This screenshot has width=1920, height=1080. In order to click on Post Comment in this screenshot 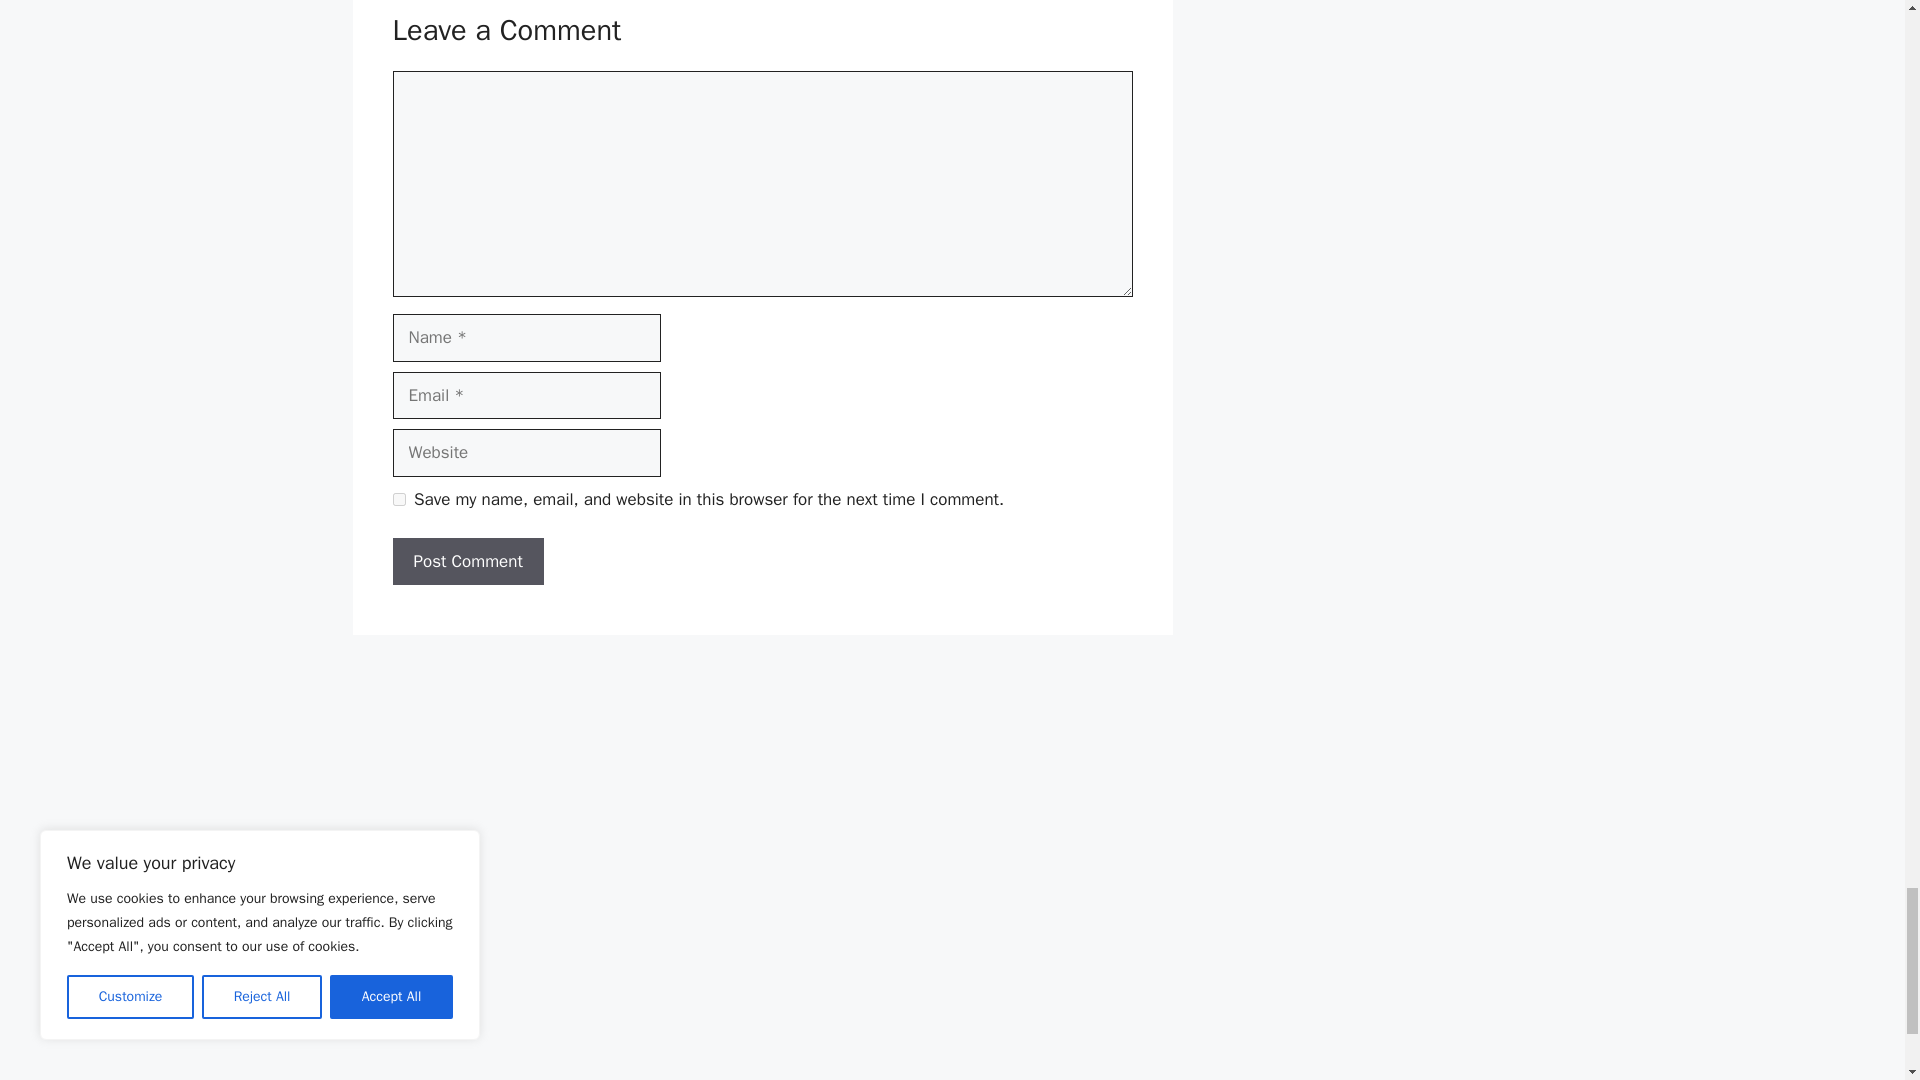, I will do `click(467, 562)`.